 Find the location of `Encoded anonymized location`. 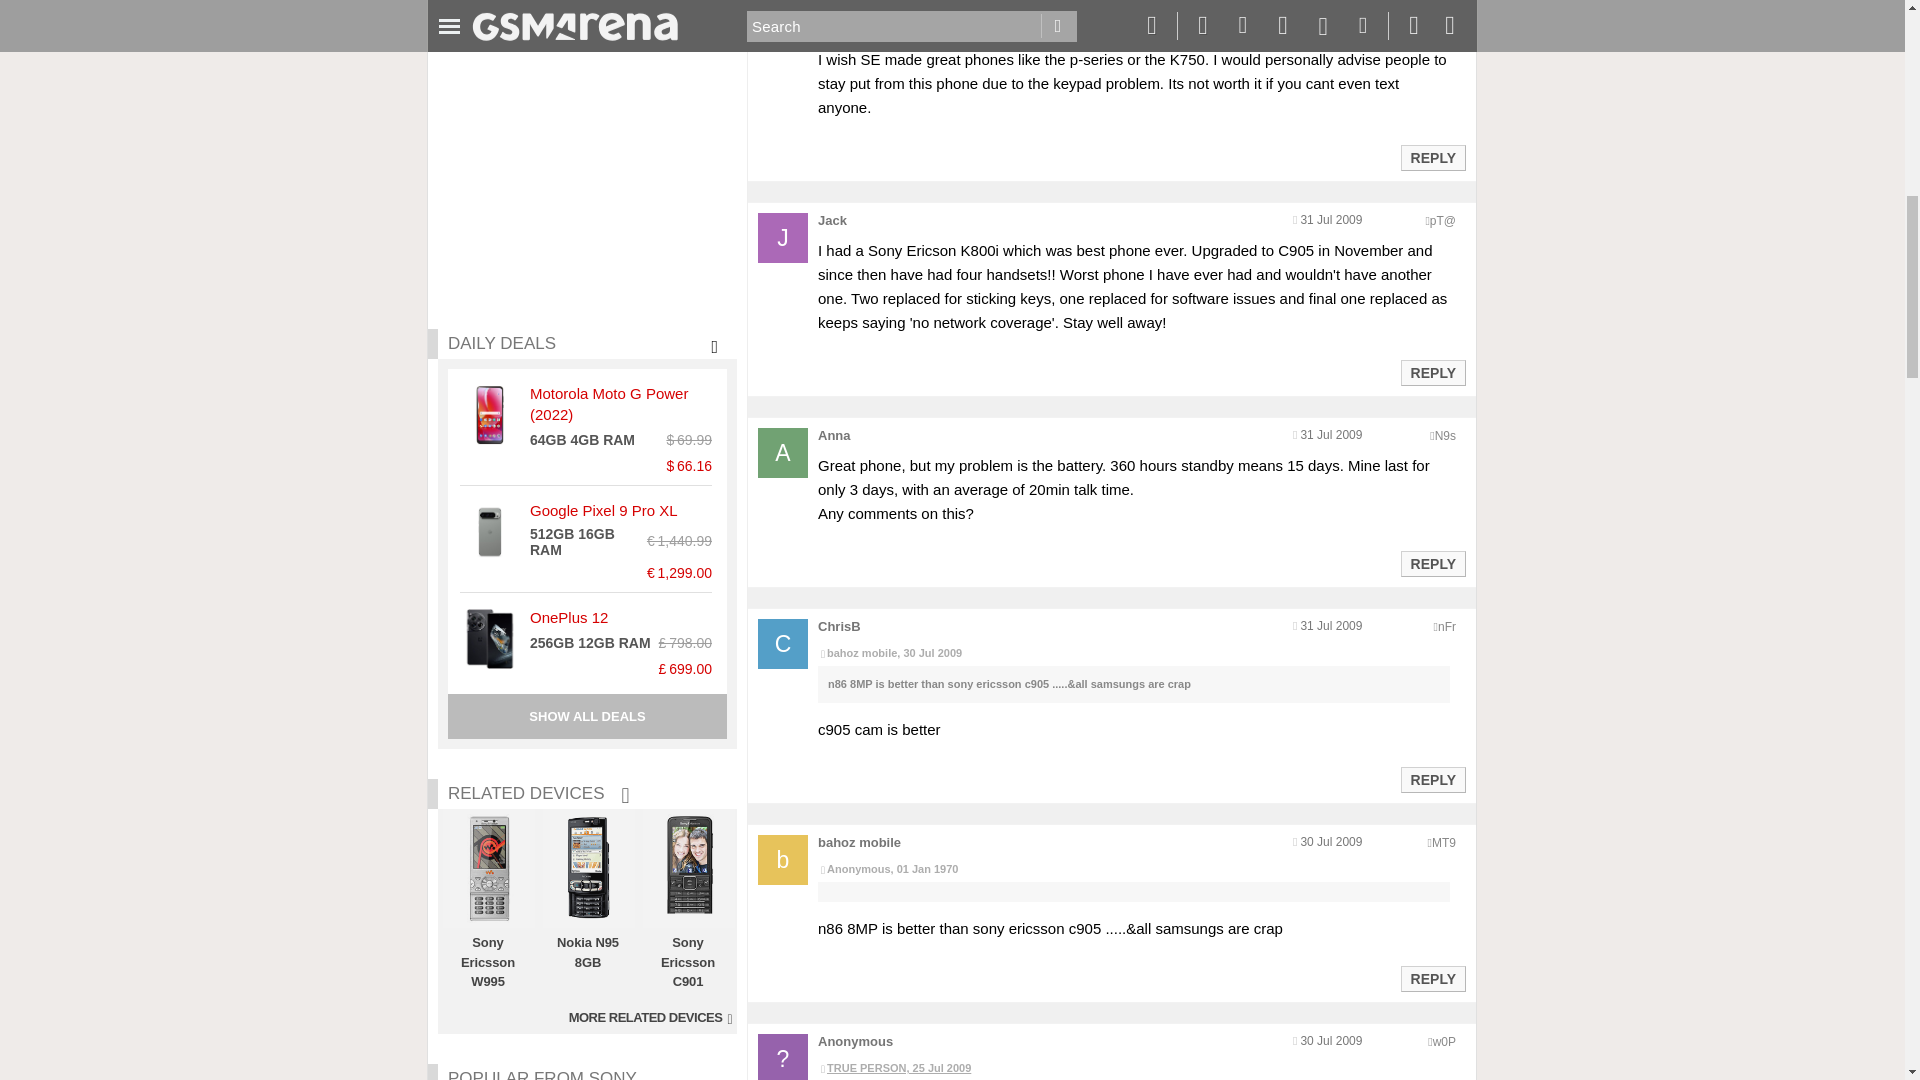

Encoded anonymized location is located at coordinates (1444, 1041).